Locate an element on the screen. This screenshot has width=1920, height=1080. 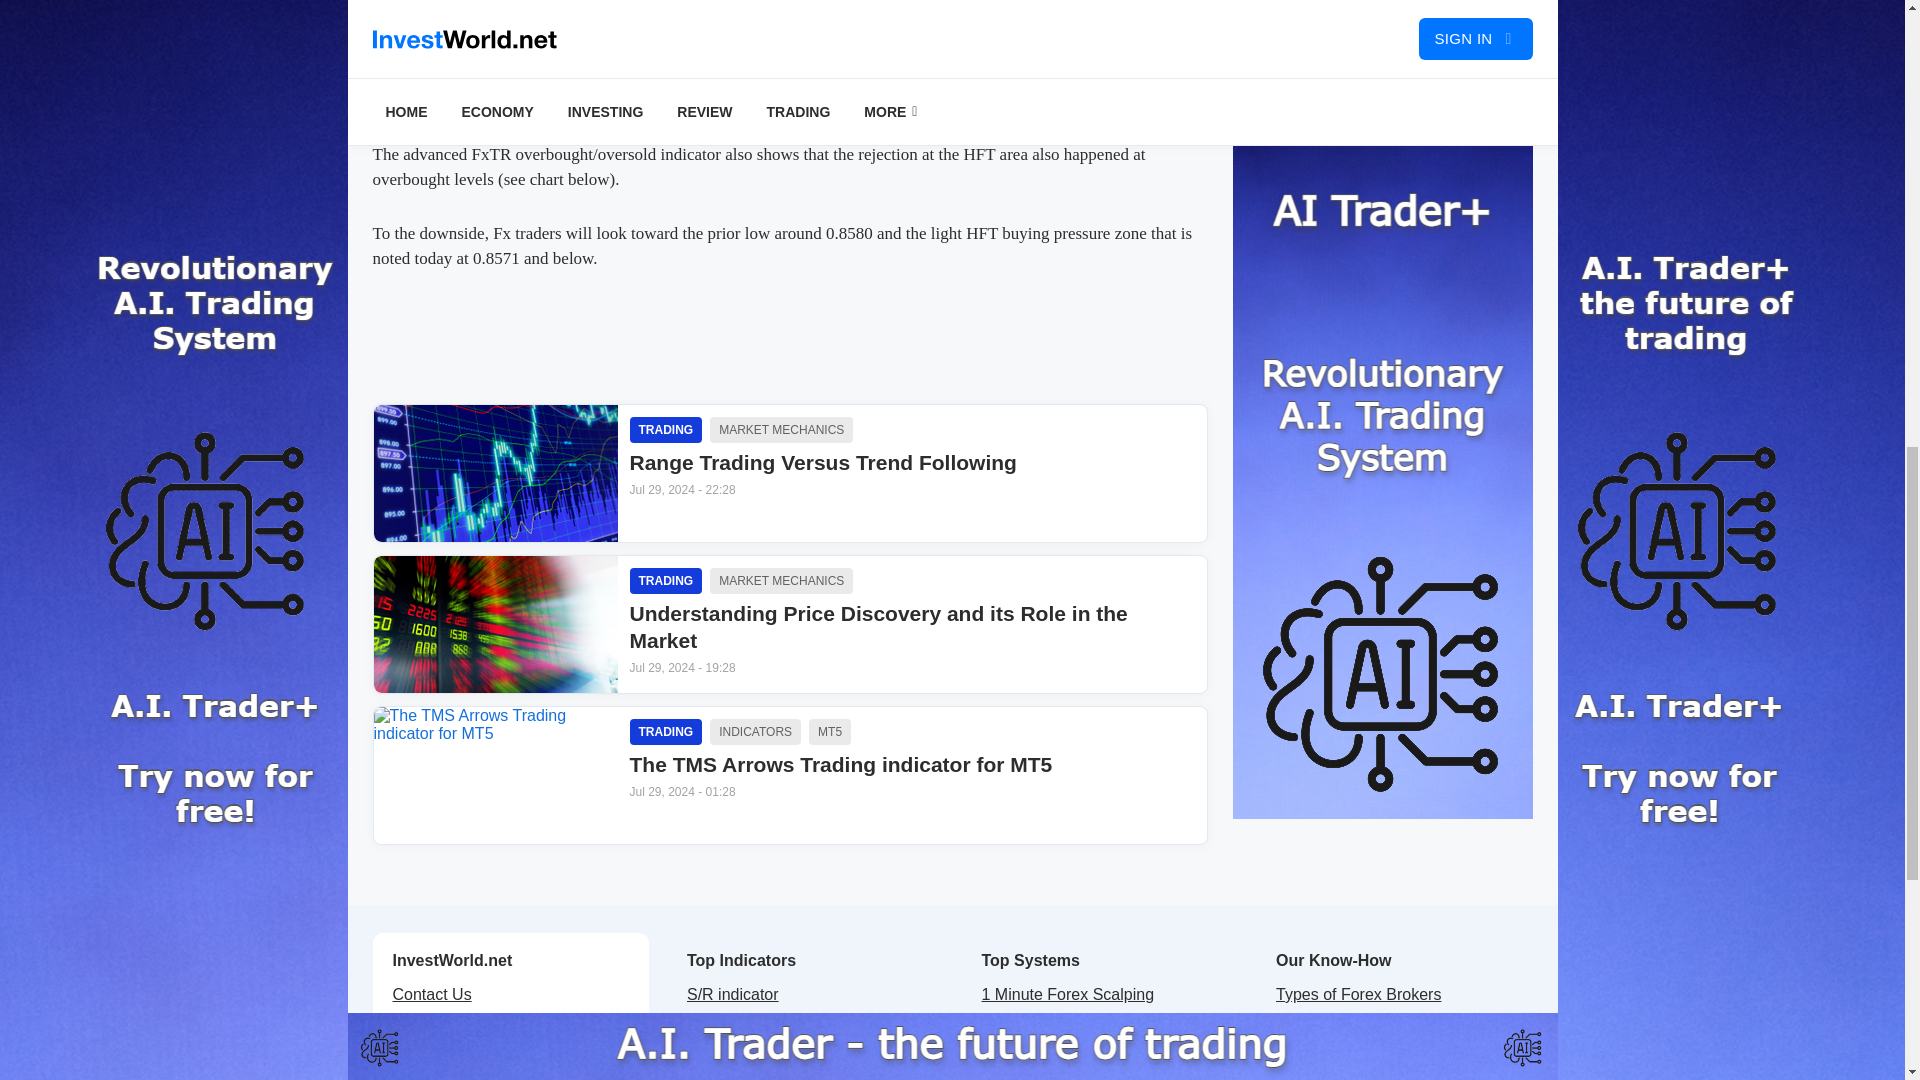
TRADING is located at coordinates (666, 581).